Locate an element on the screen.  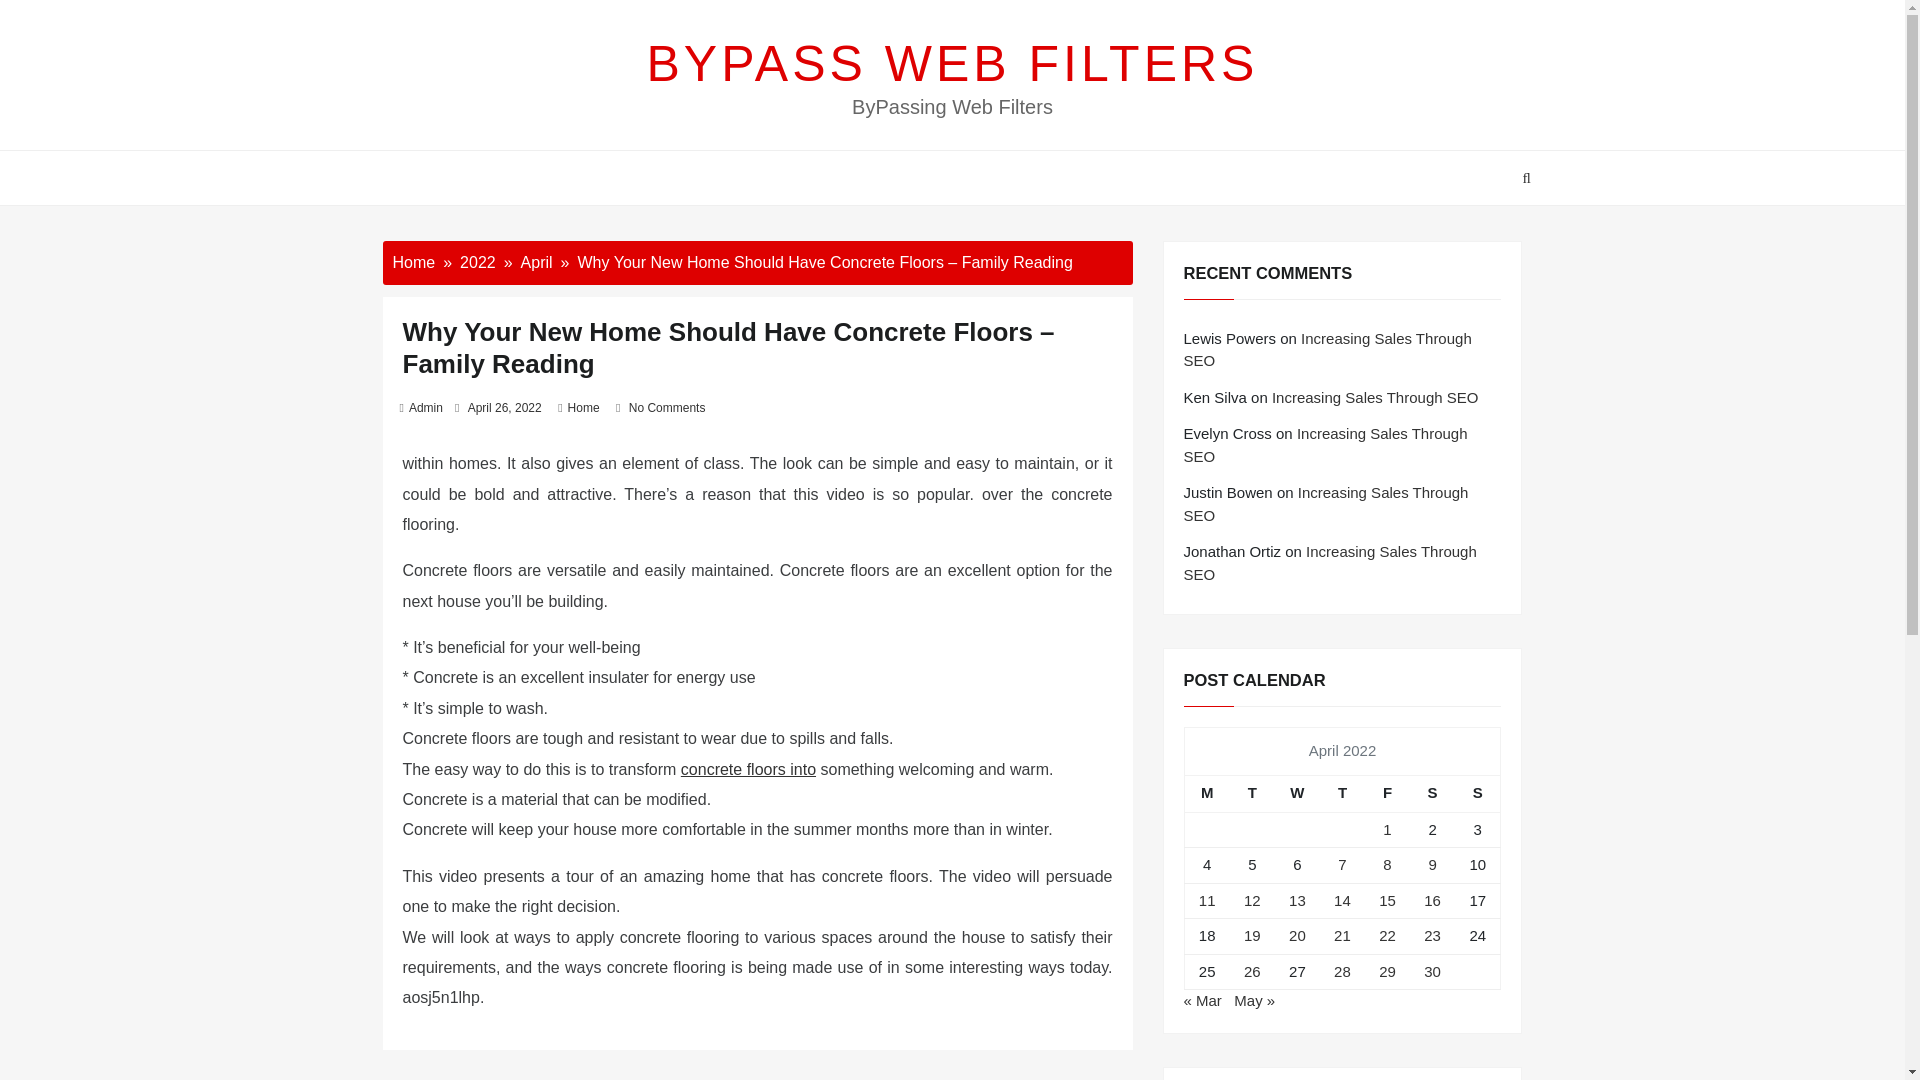
concrete floors into is located at coordinates (748, 769).